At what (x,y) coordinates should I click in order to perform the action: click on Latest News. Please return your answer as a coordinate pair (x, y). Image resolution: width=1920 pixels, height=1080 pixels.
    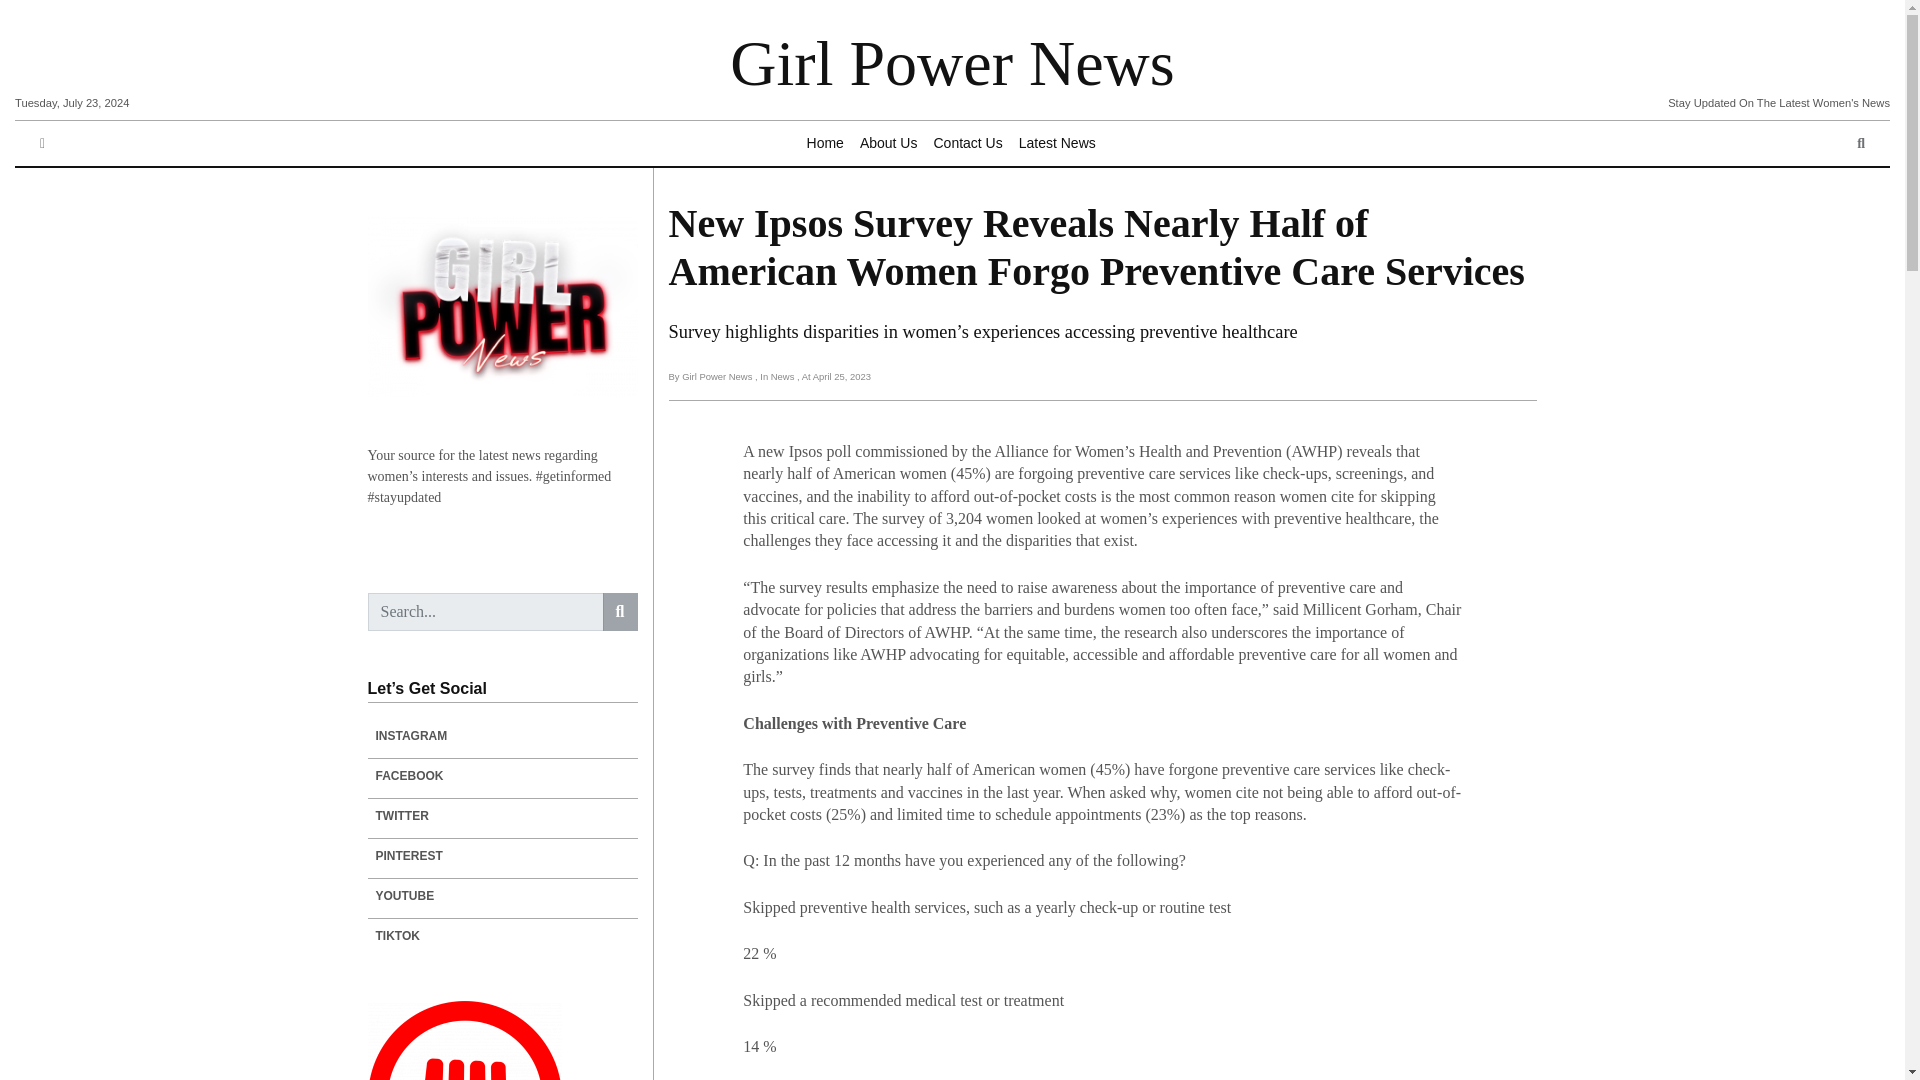
    Looking at the image, I should click on (1058, 144).